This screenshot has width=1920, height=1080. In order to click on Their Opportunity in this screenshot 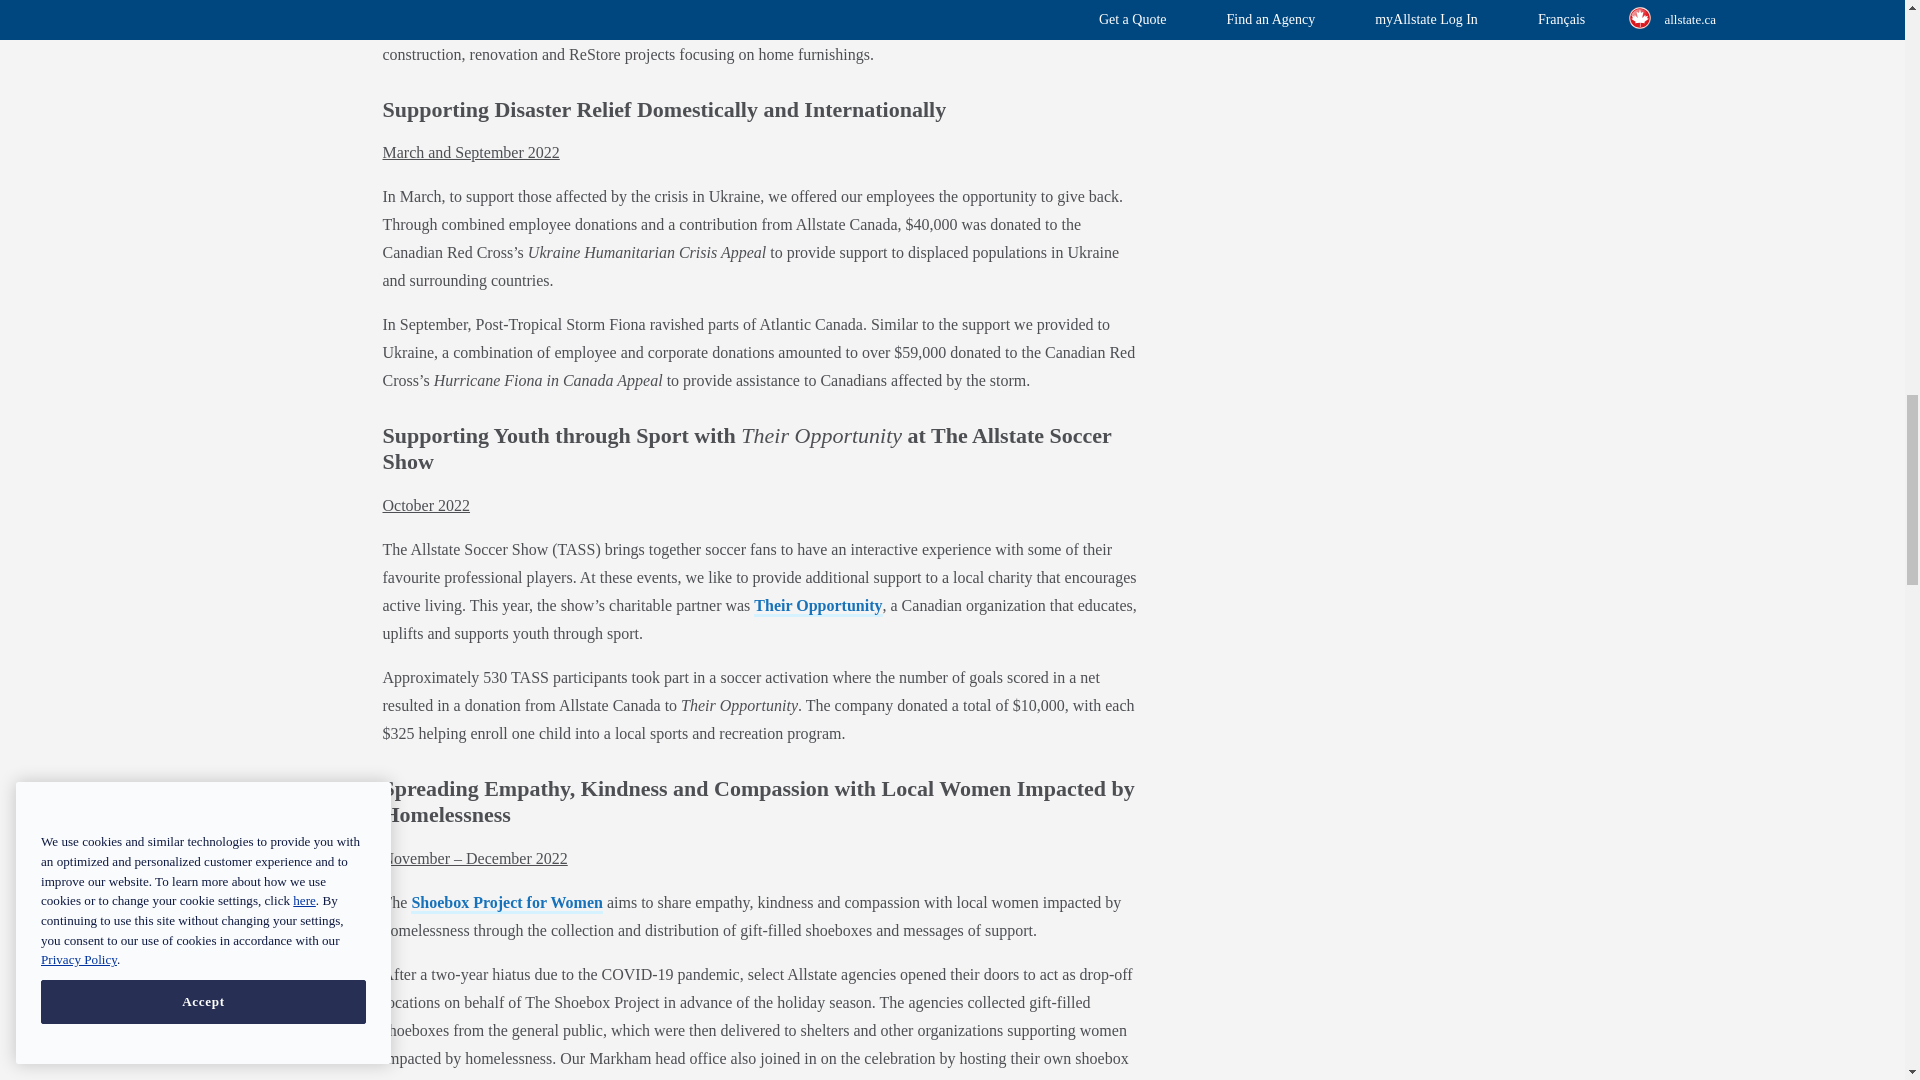, I will do `click(818, 606)`.